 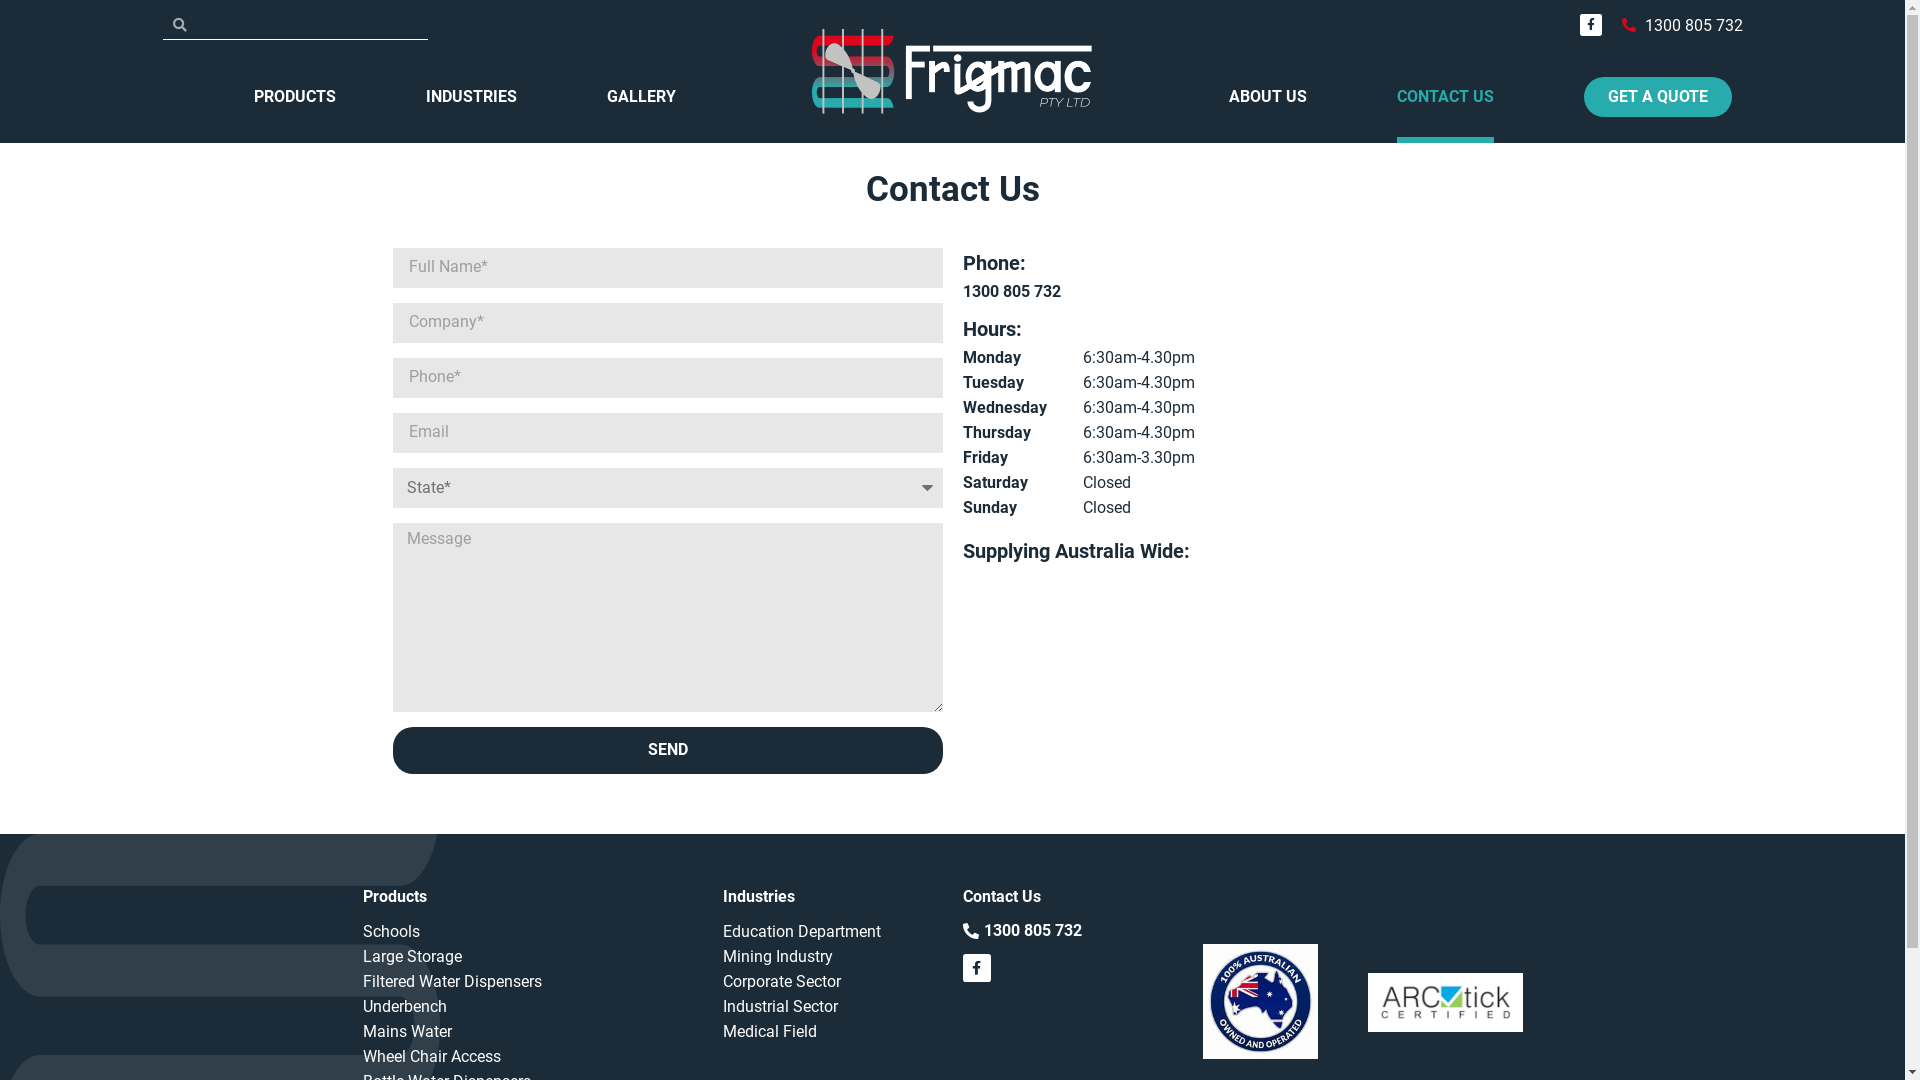 I want to click on 1300 805 732, so click(x=1022, y=932).